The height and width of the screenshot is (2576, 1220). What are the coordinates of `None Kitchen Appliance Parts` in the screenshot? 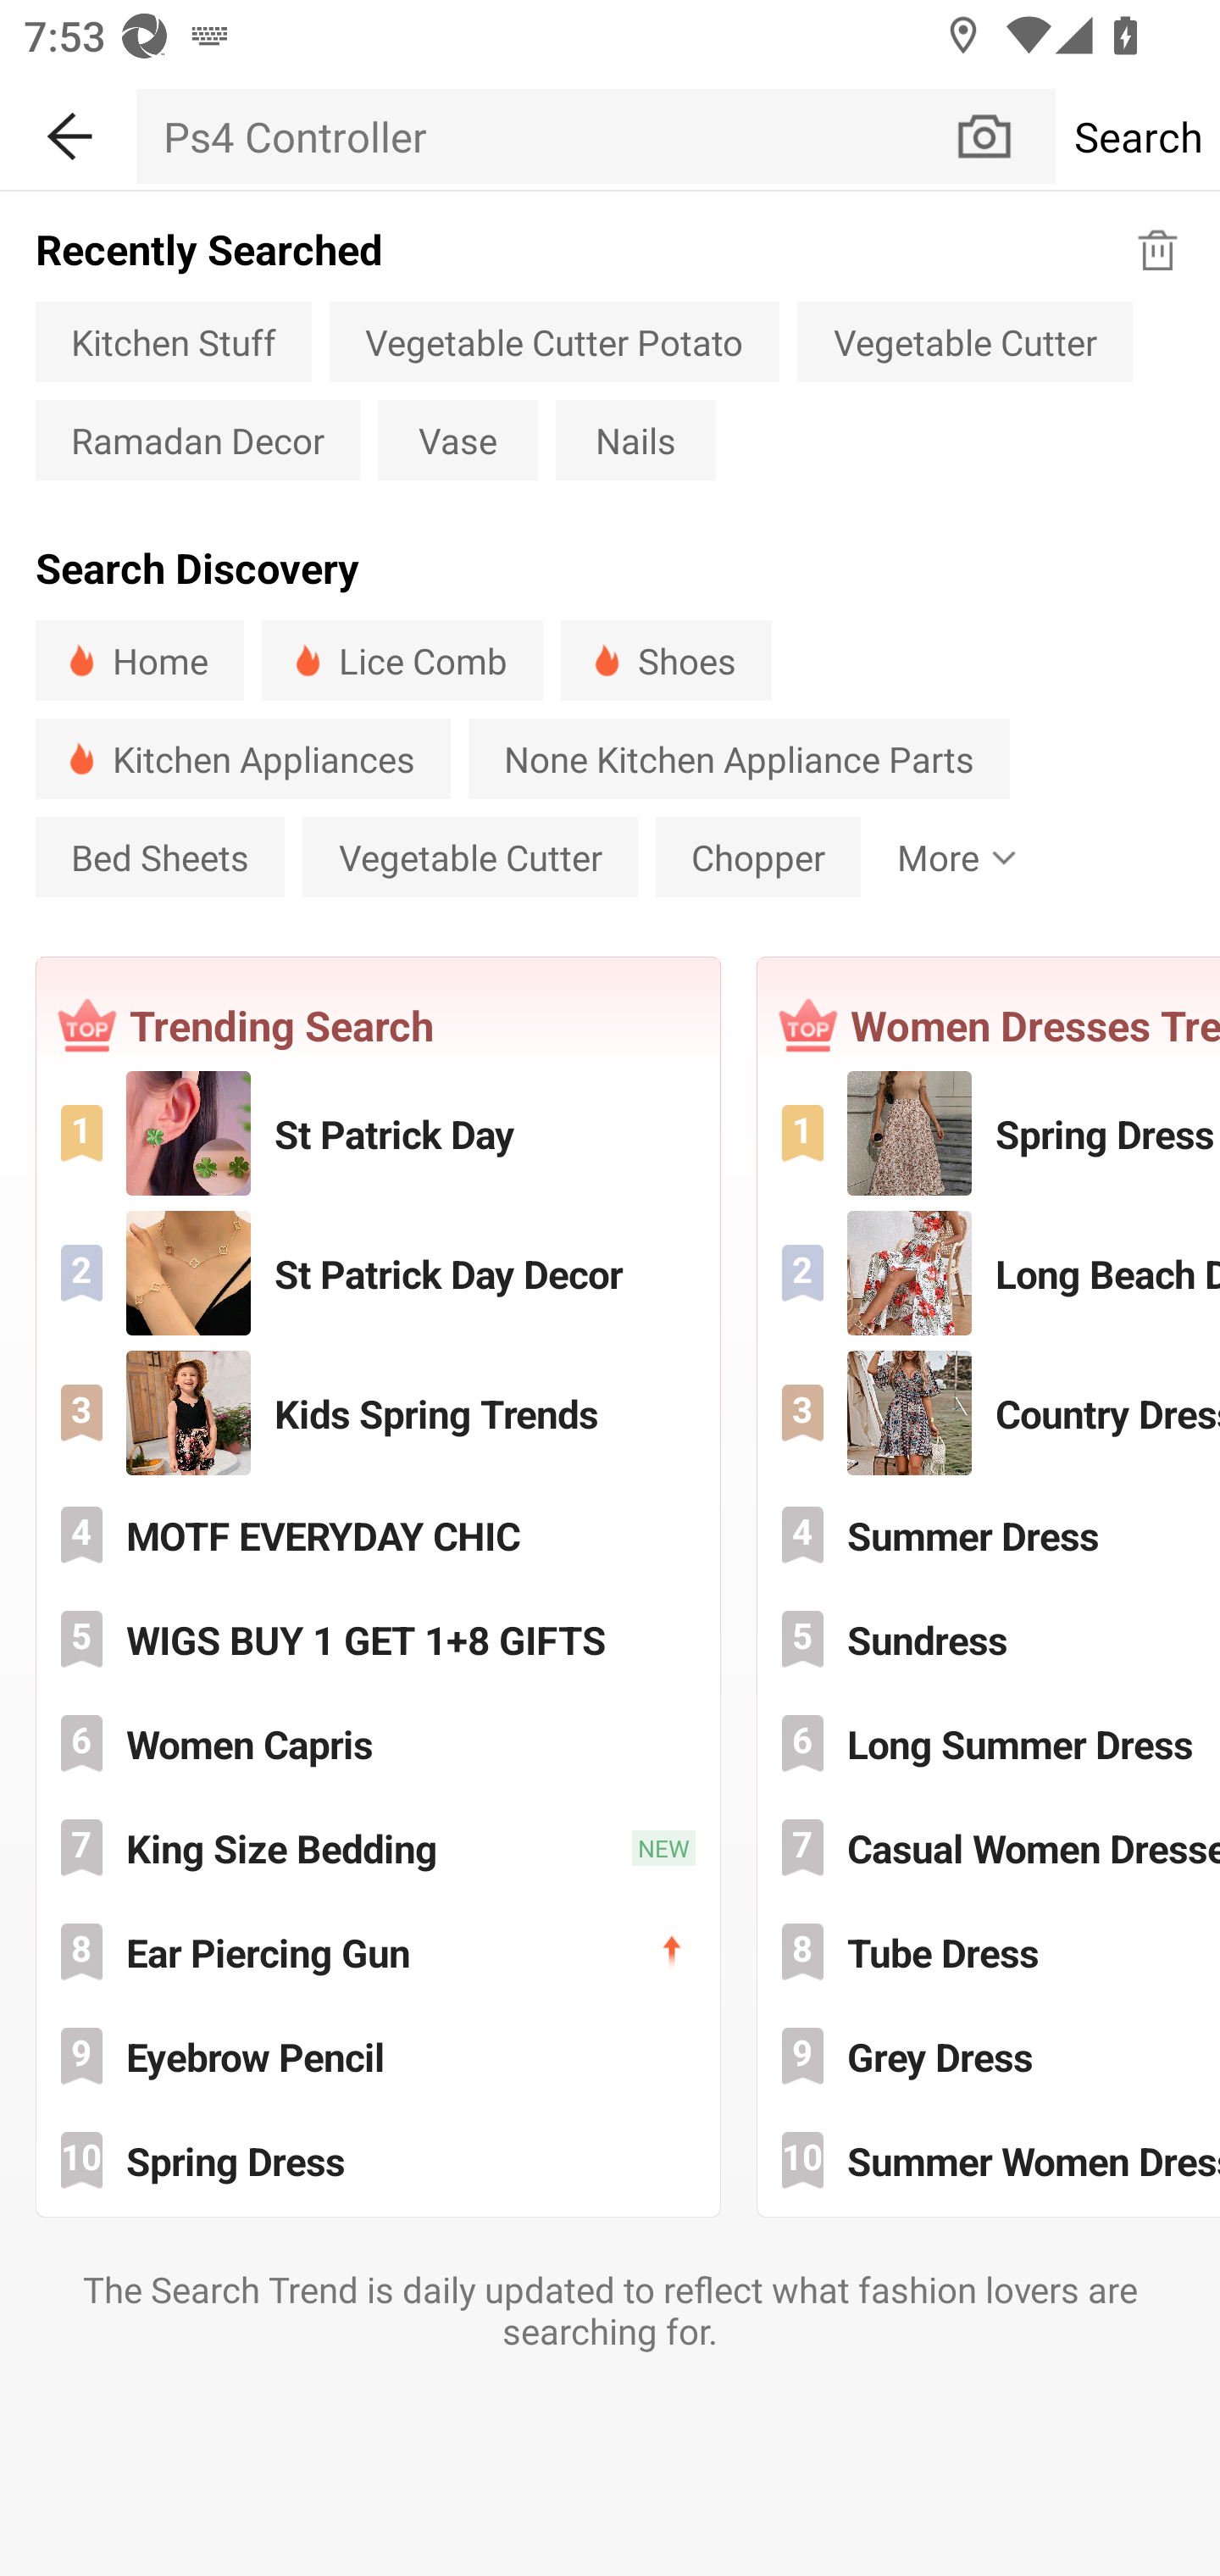 It's located at (739, 758).